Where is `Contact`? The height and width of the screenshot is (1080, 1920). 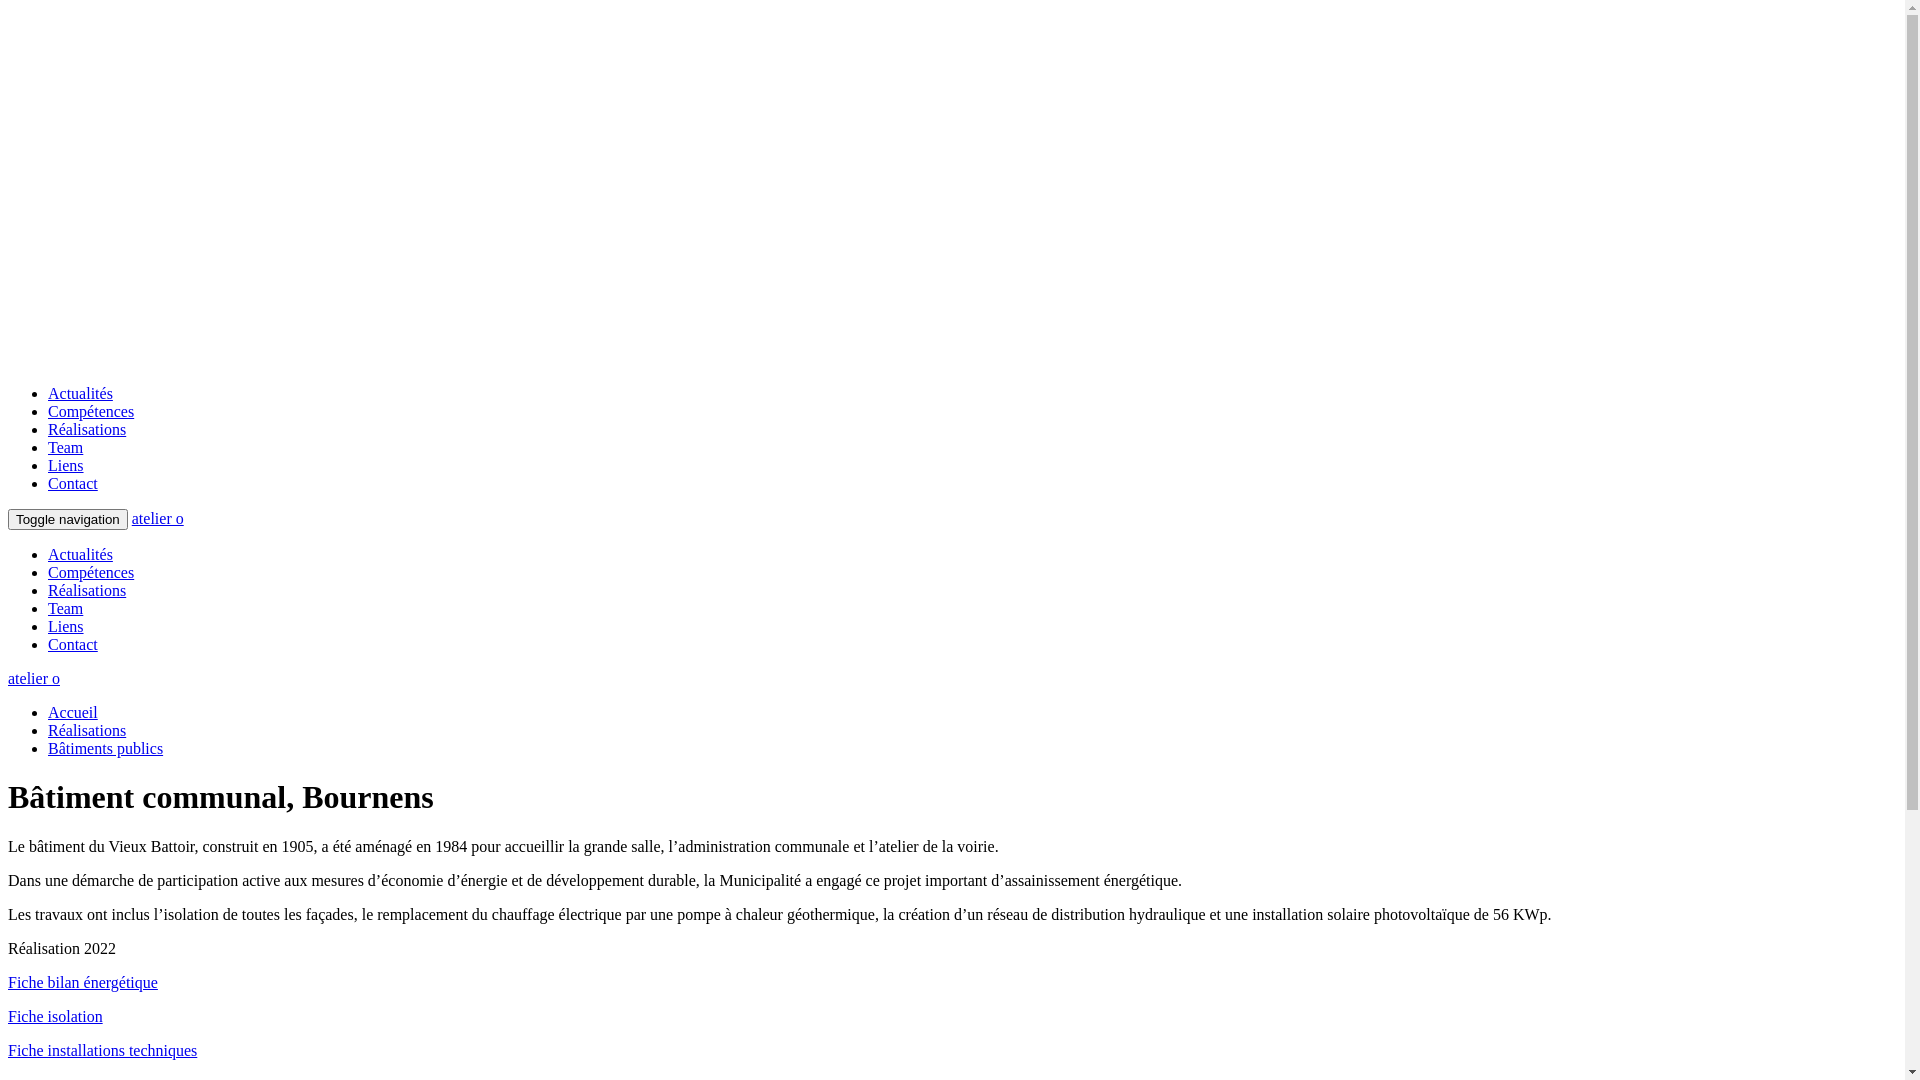 Contact is located at coordinates (73, 644).